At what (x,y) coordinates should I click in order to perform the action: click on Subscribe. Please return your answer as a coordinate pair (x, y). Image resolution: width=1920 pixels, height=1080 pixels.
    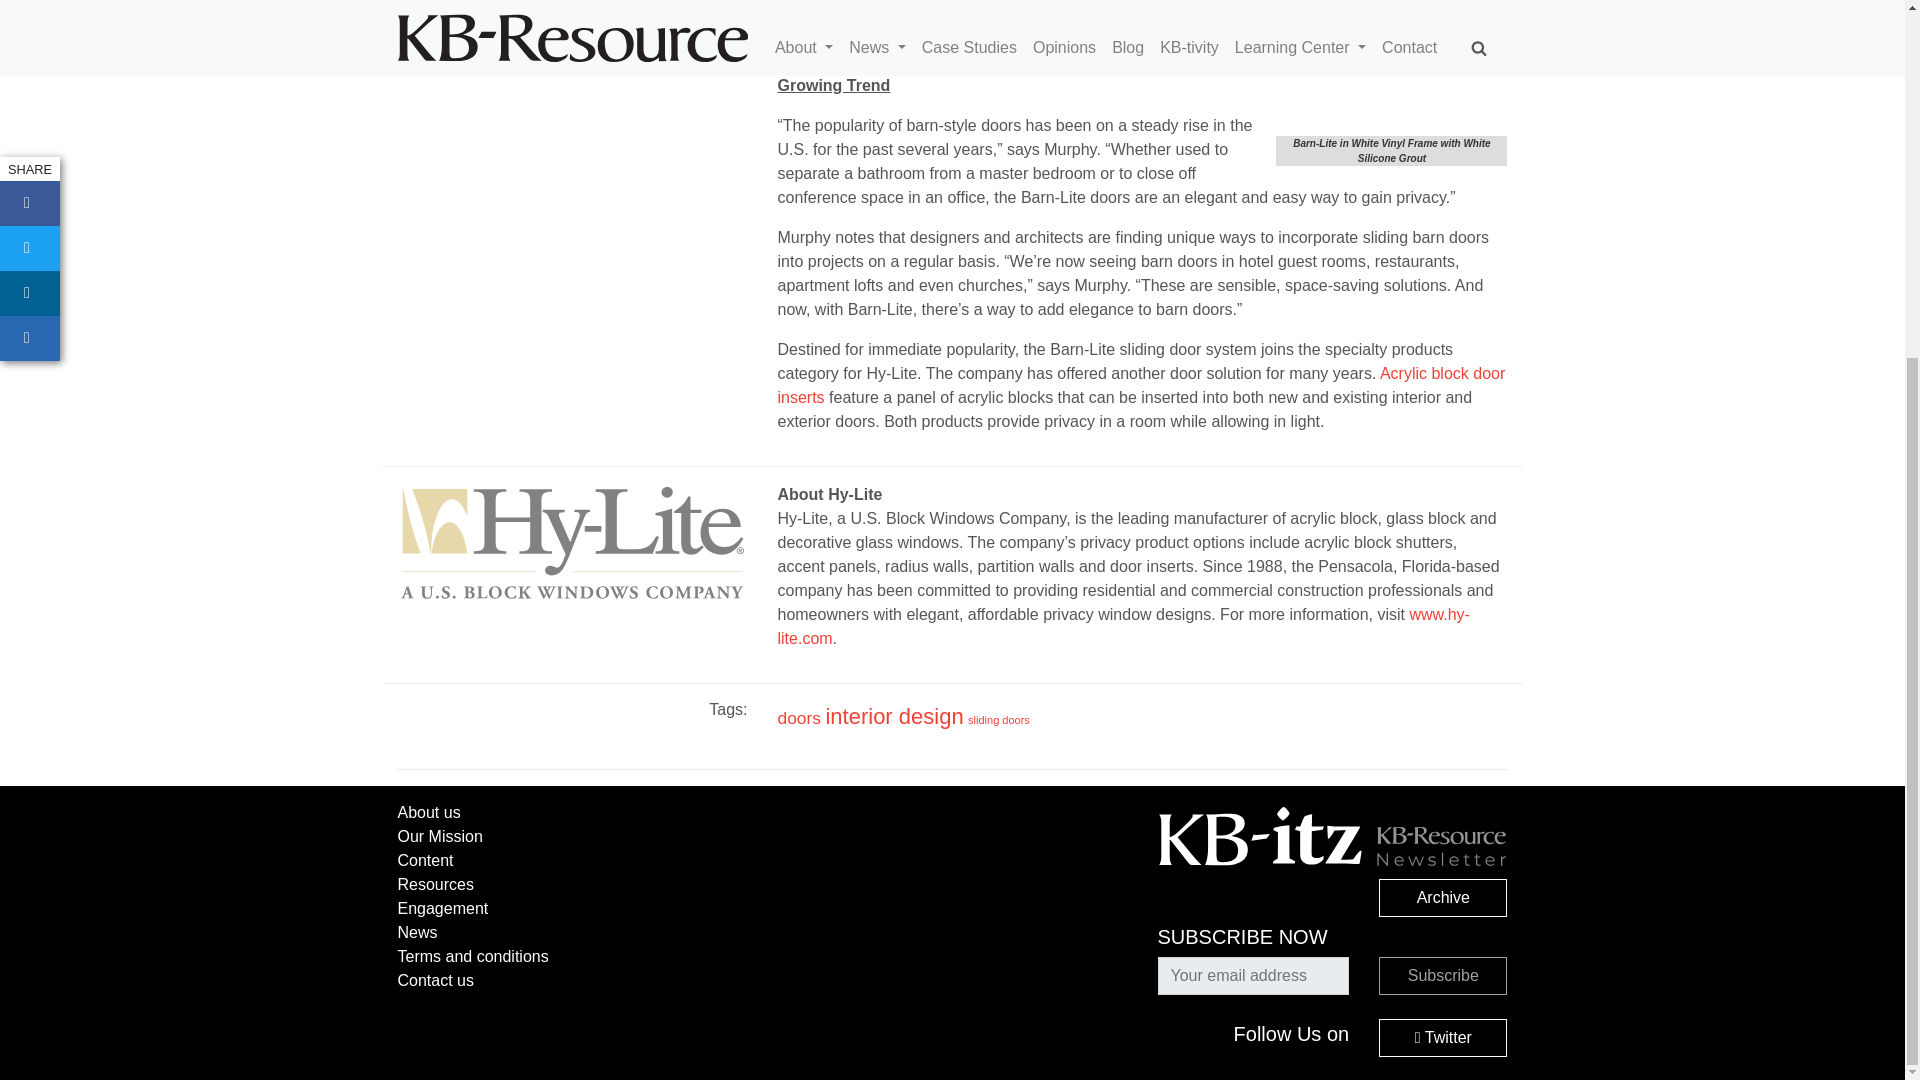
    Looking at the image, I should click on (1442, 975).